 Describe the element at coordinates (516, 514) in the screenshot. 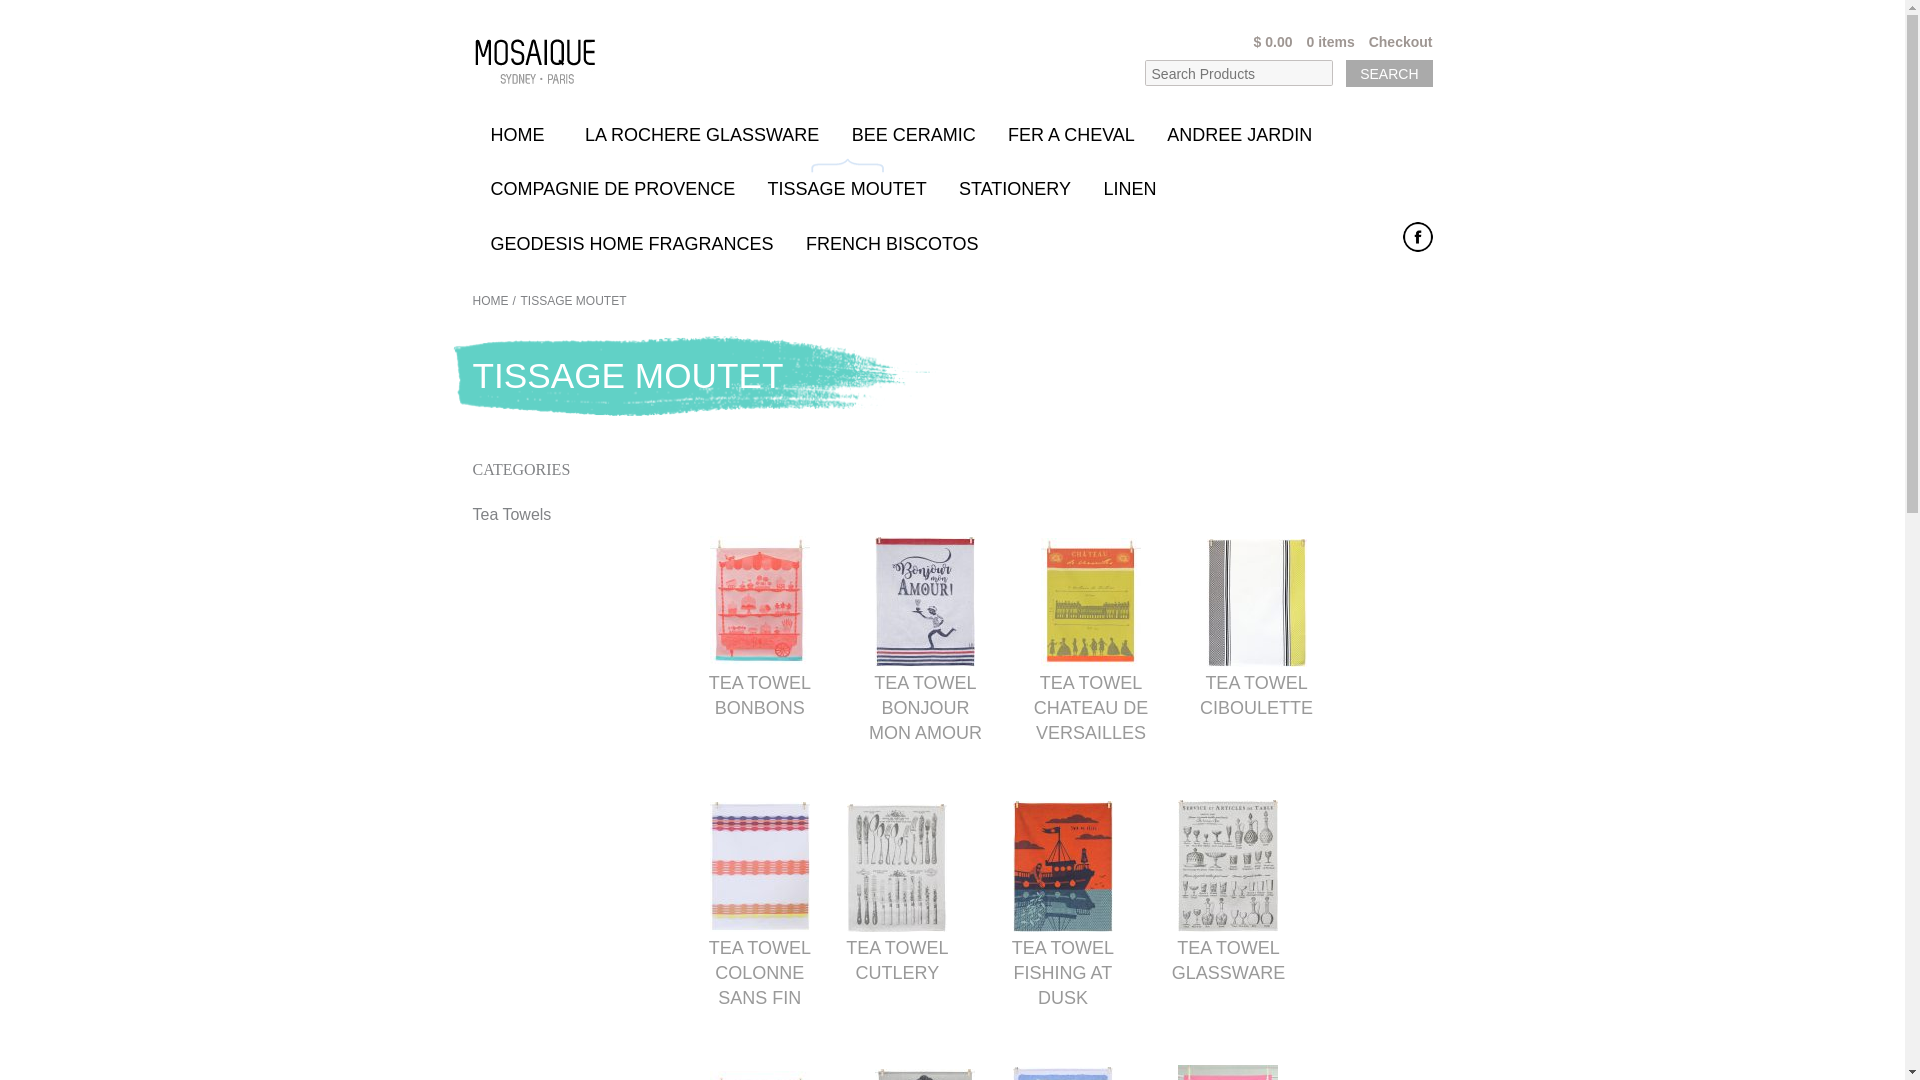

I see `Tea Towels` at that location.